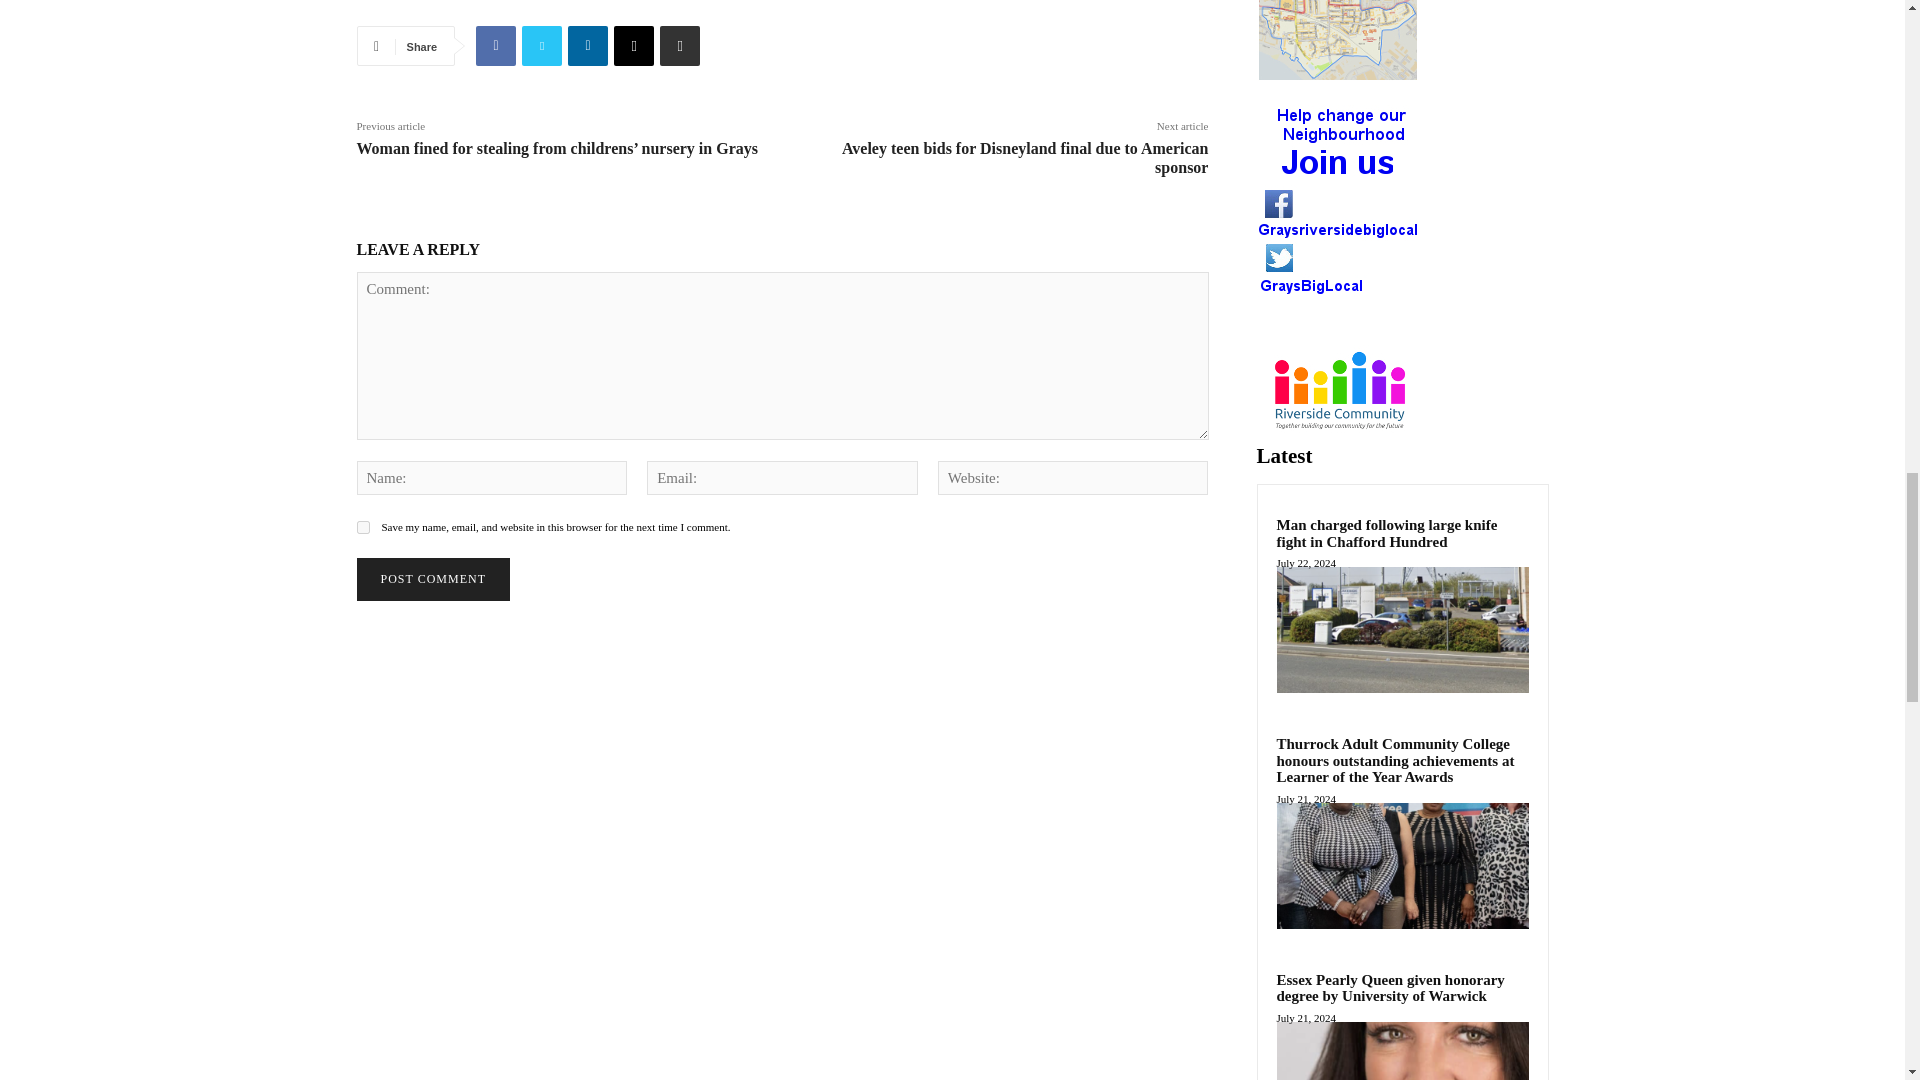 The width and height of the screenshot is (1920, 1080). I want to click on Linkedin, so click(588, 45).